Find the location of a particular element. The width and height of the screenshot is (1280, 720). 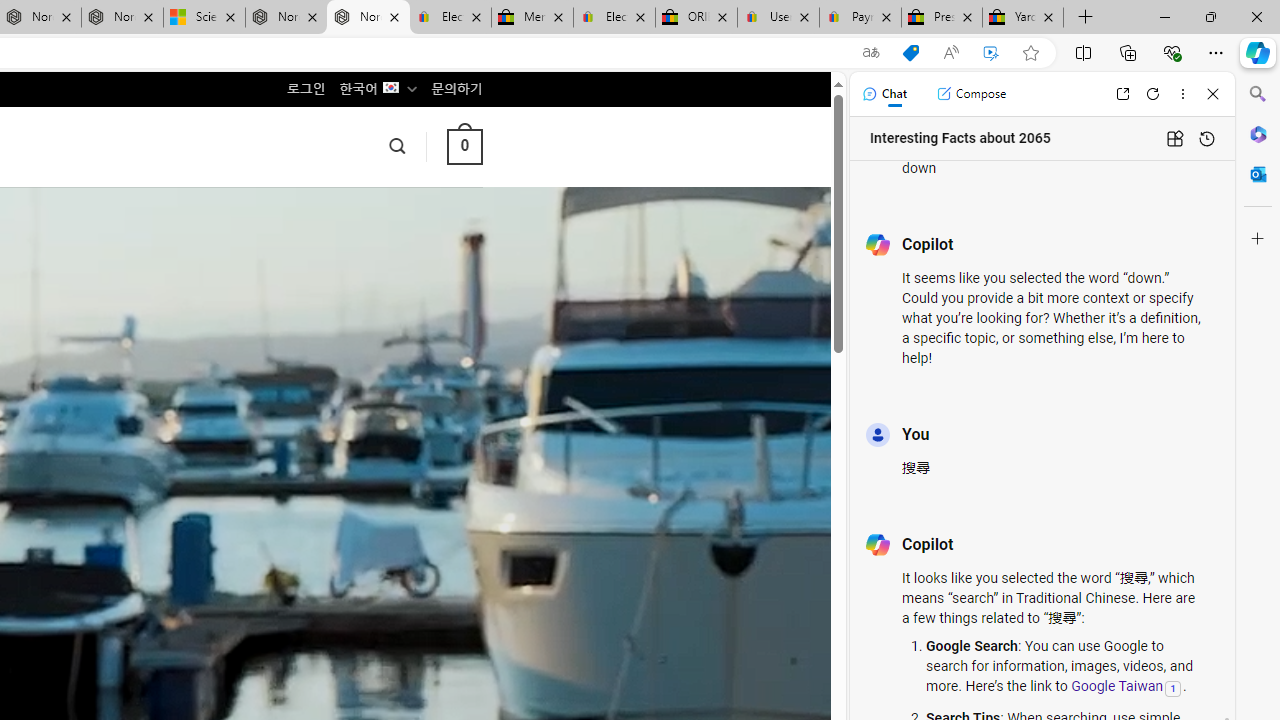

Open link in new tab is located at coordinates (1122, 94).